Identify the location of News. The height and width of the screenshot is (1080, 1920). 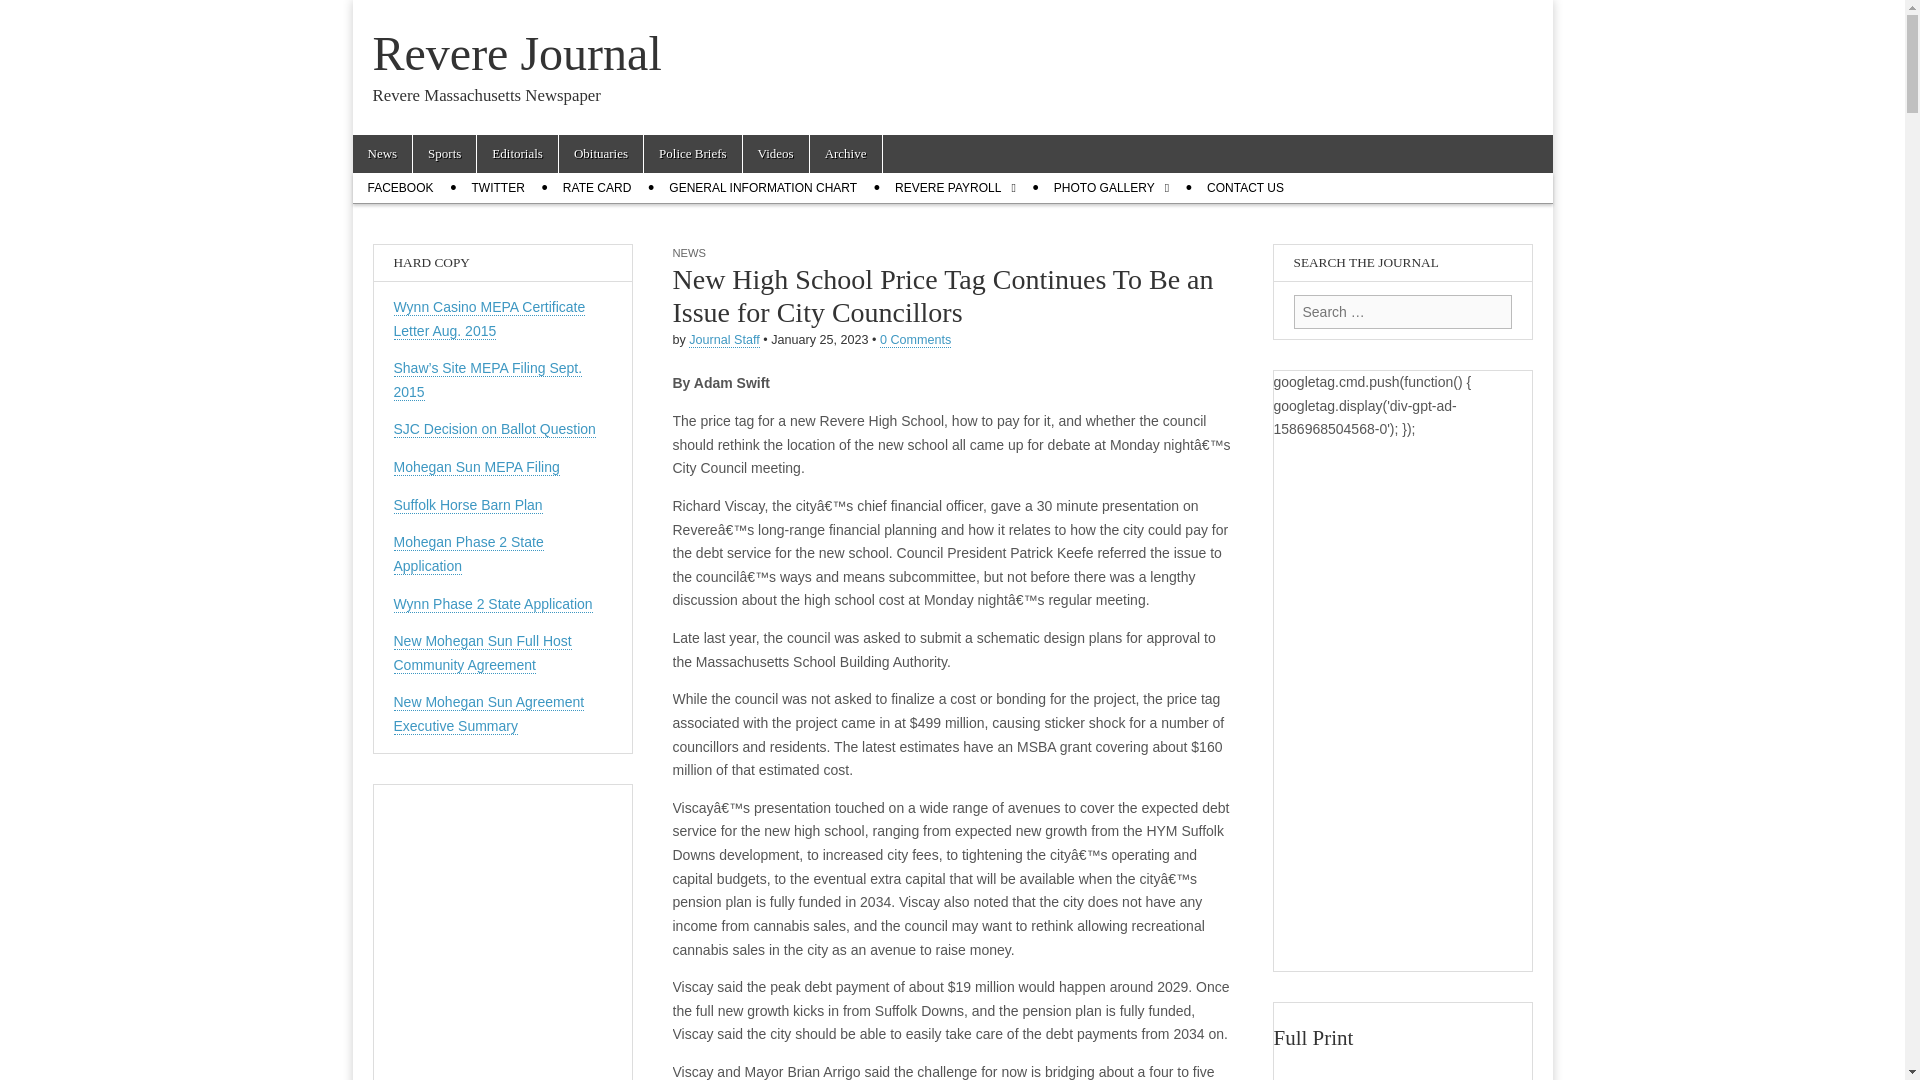
(382, 154).